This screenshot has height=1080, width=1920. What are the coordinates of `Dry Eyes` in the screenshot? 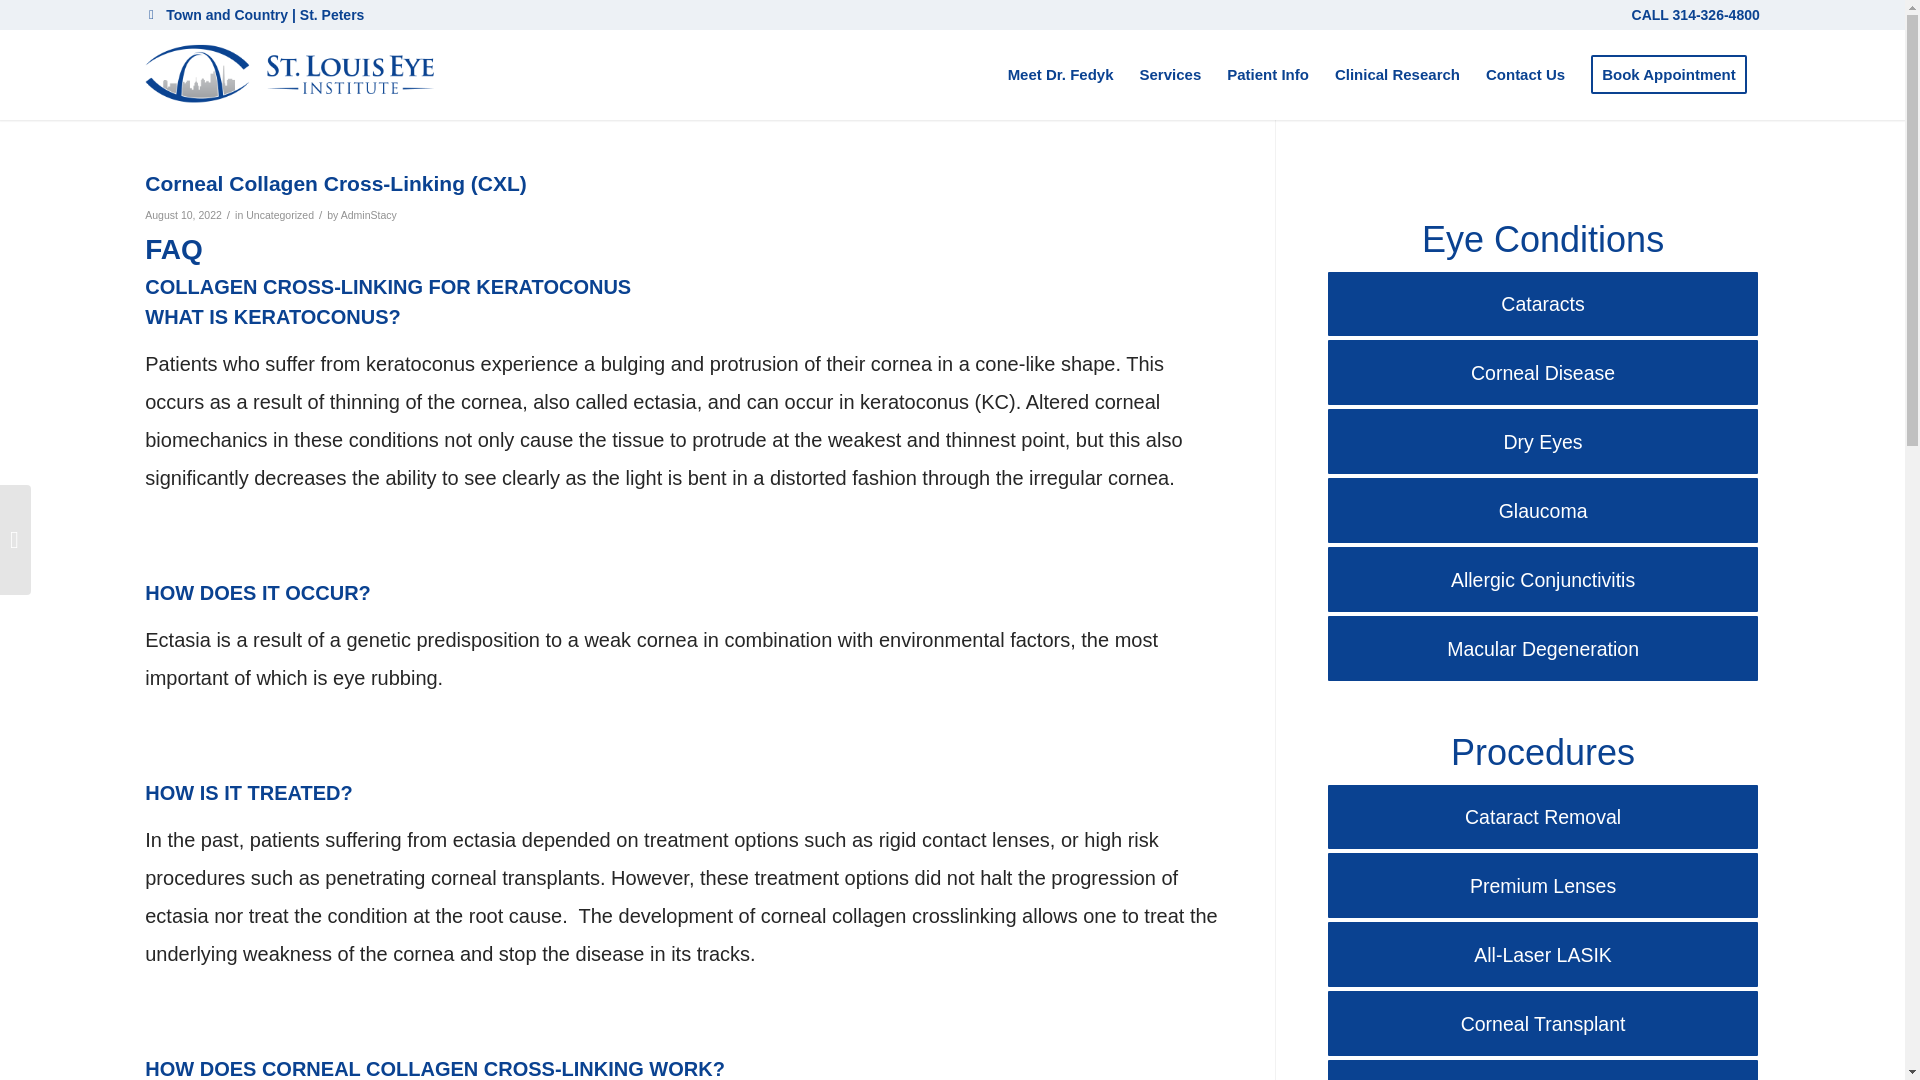 It's located at (1542, 442).